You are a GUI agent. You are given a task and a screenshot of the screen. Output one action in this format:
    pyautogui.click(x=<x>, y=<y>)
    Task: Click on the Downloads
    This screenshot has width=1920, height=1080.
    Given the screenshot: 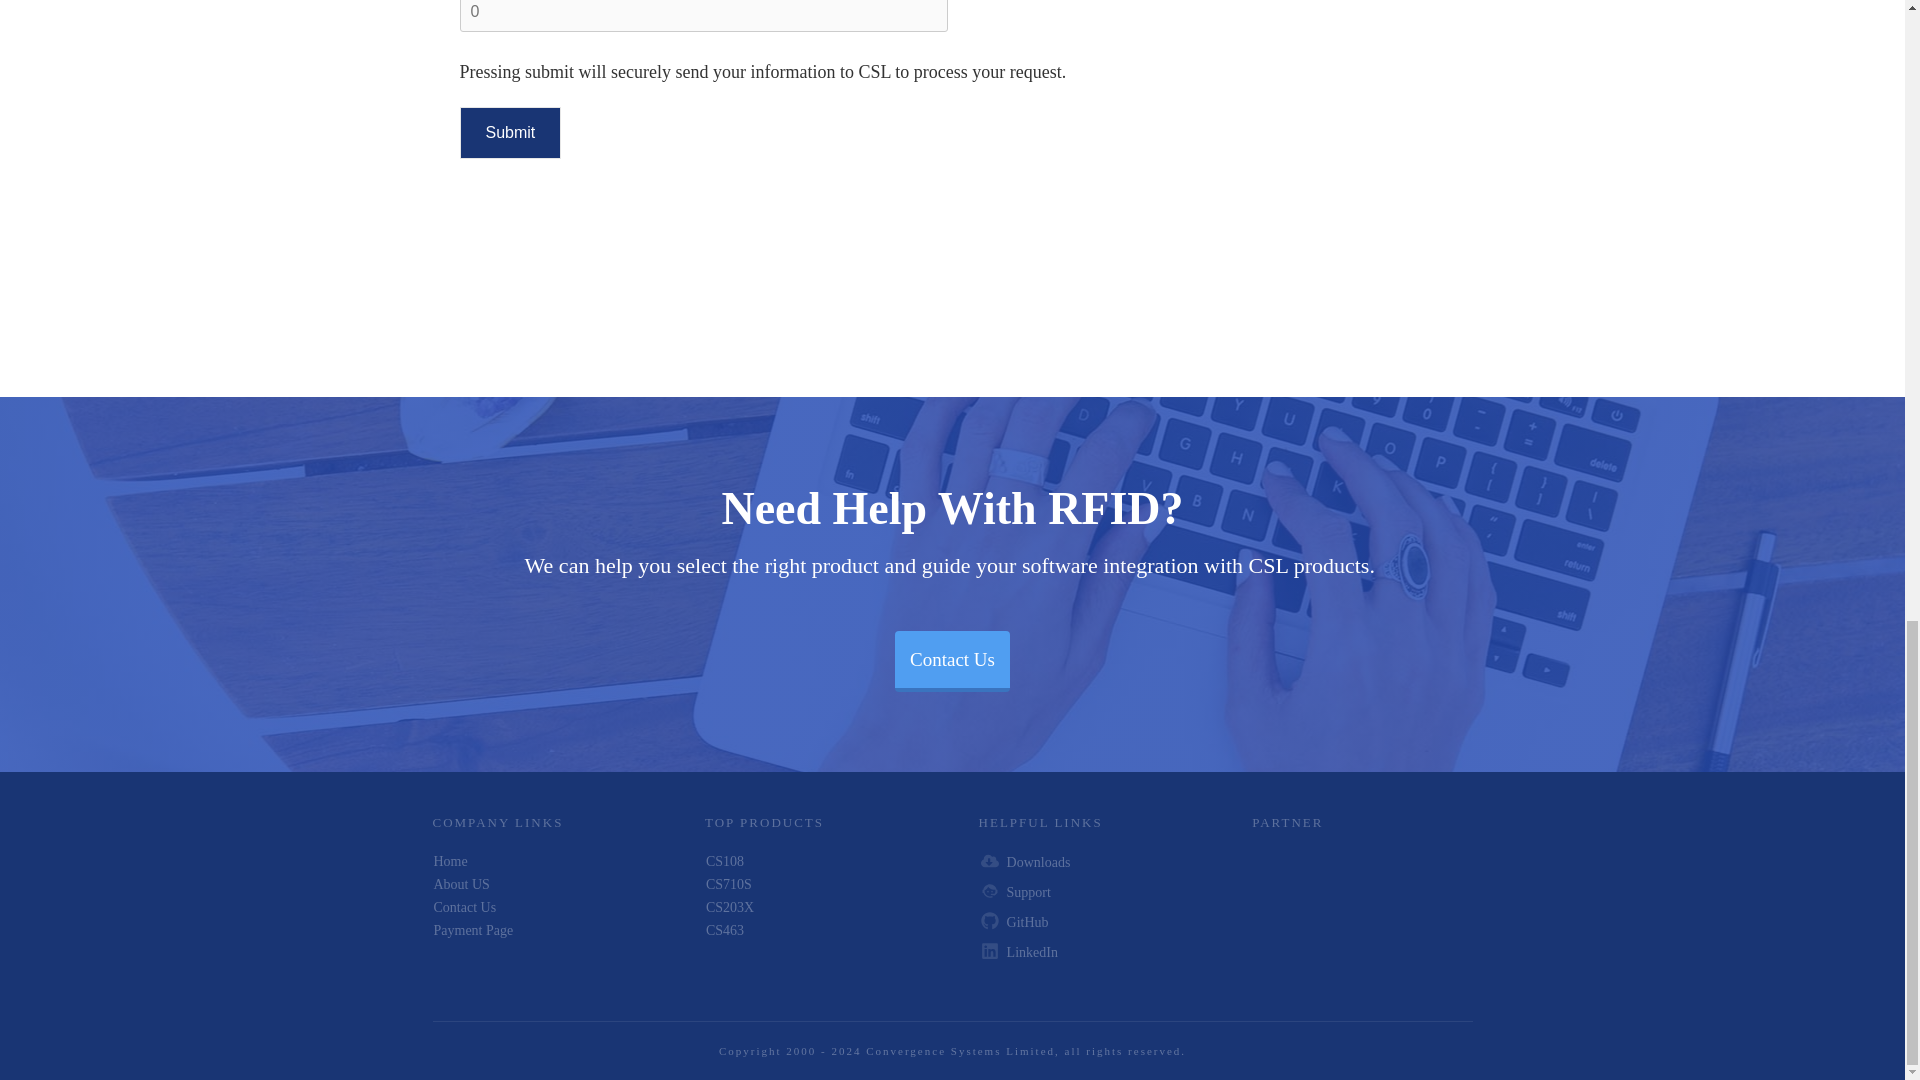 What is the action you would take?
    pyautogui.click(x=1038, y=862)
    